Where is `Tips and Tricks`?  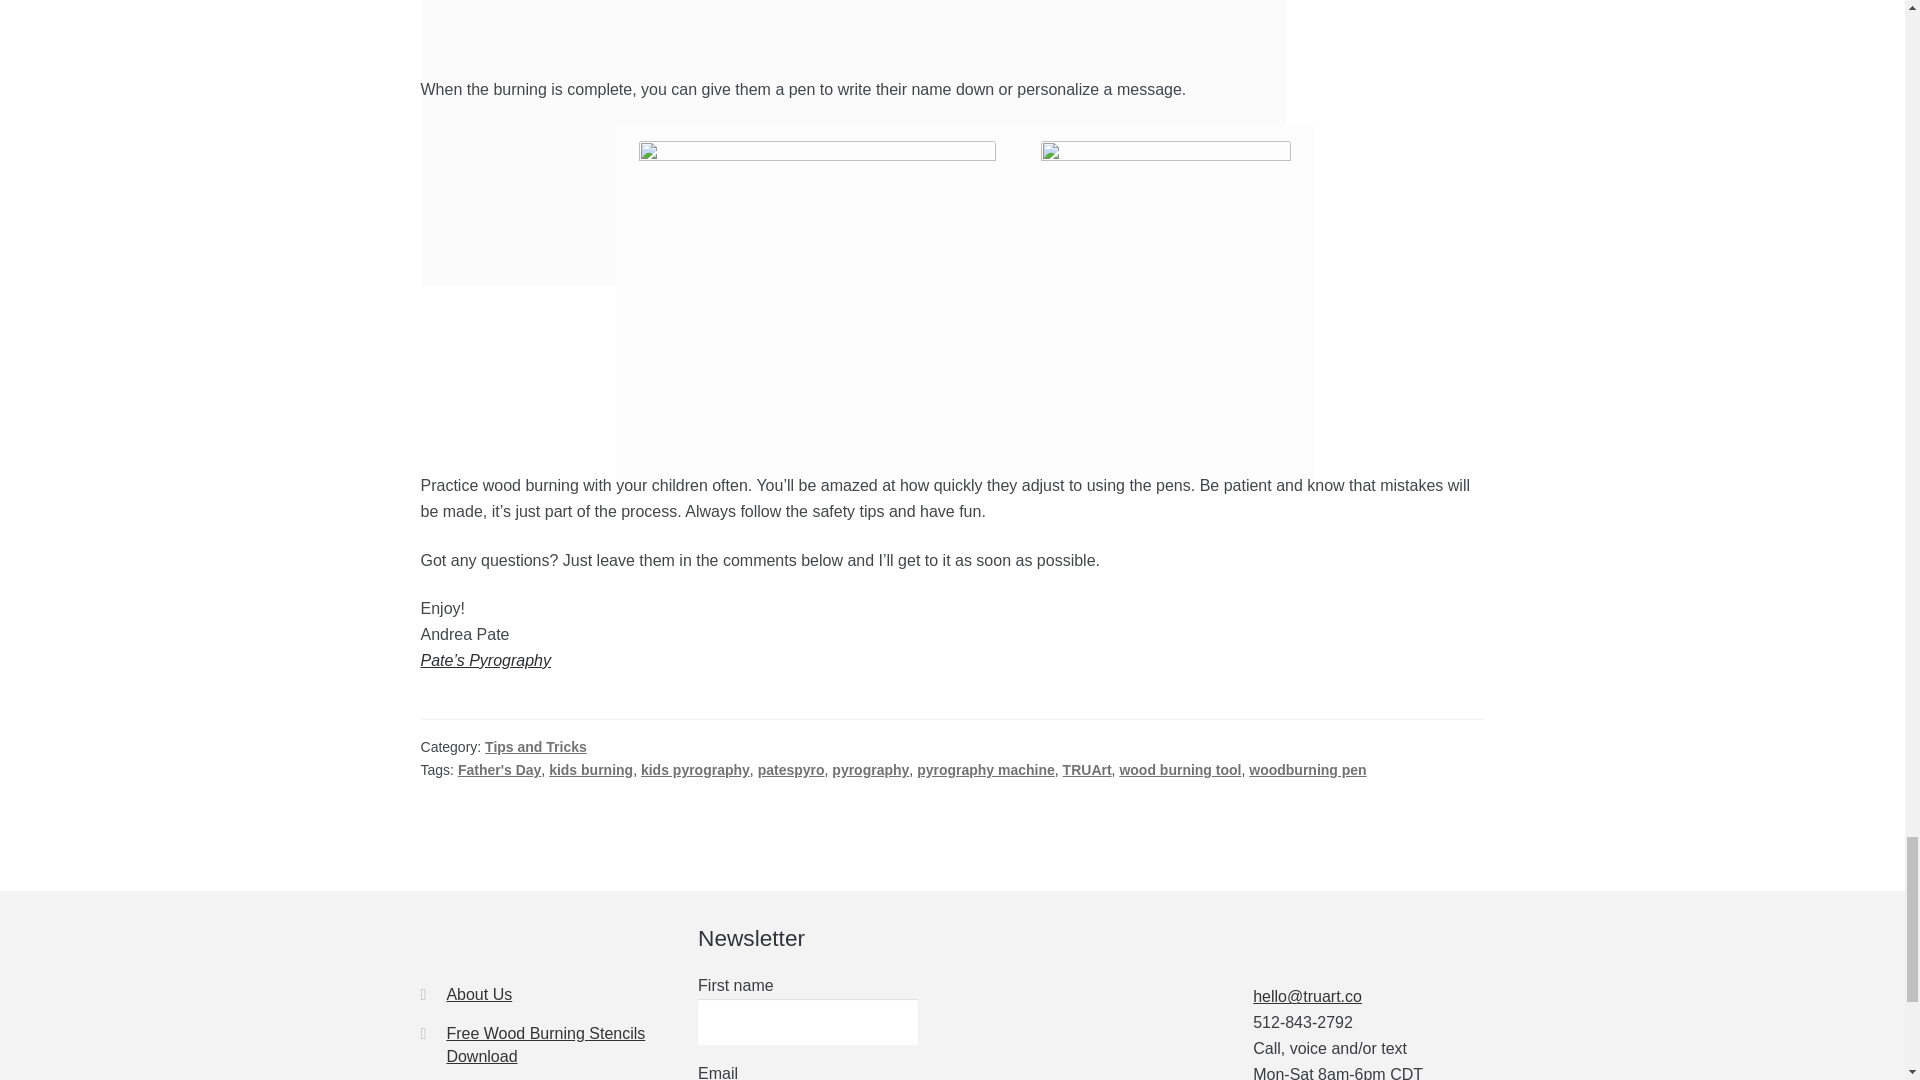 Tips and Tricks is located at coordinates (536, 746).